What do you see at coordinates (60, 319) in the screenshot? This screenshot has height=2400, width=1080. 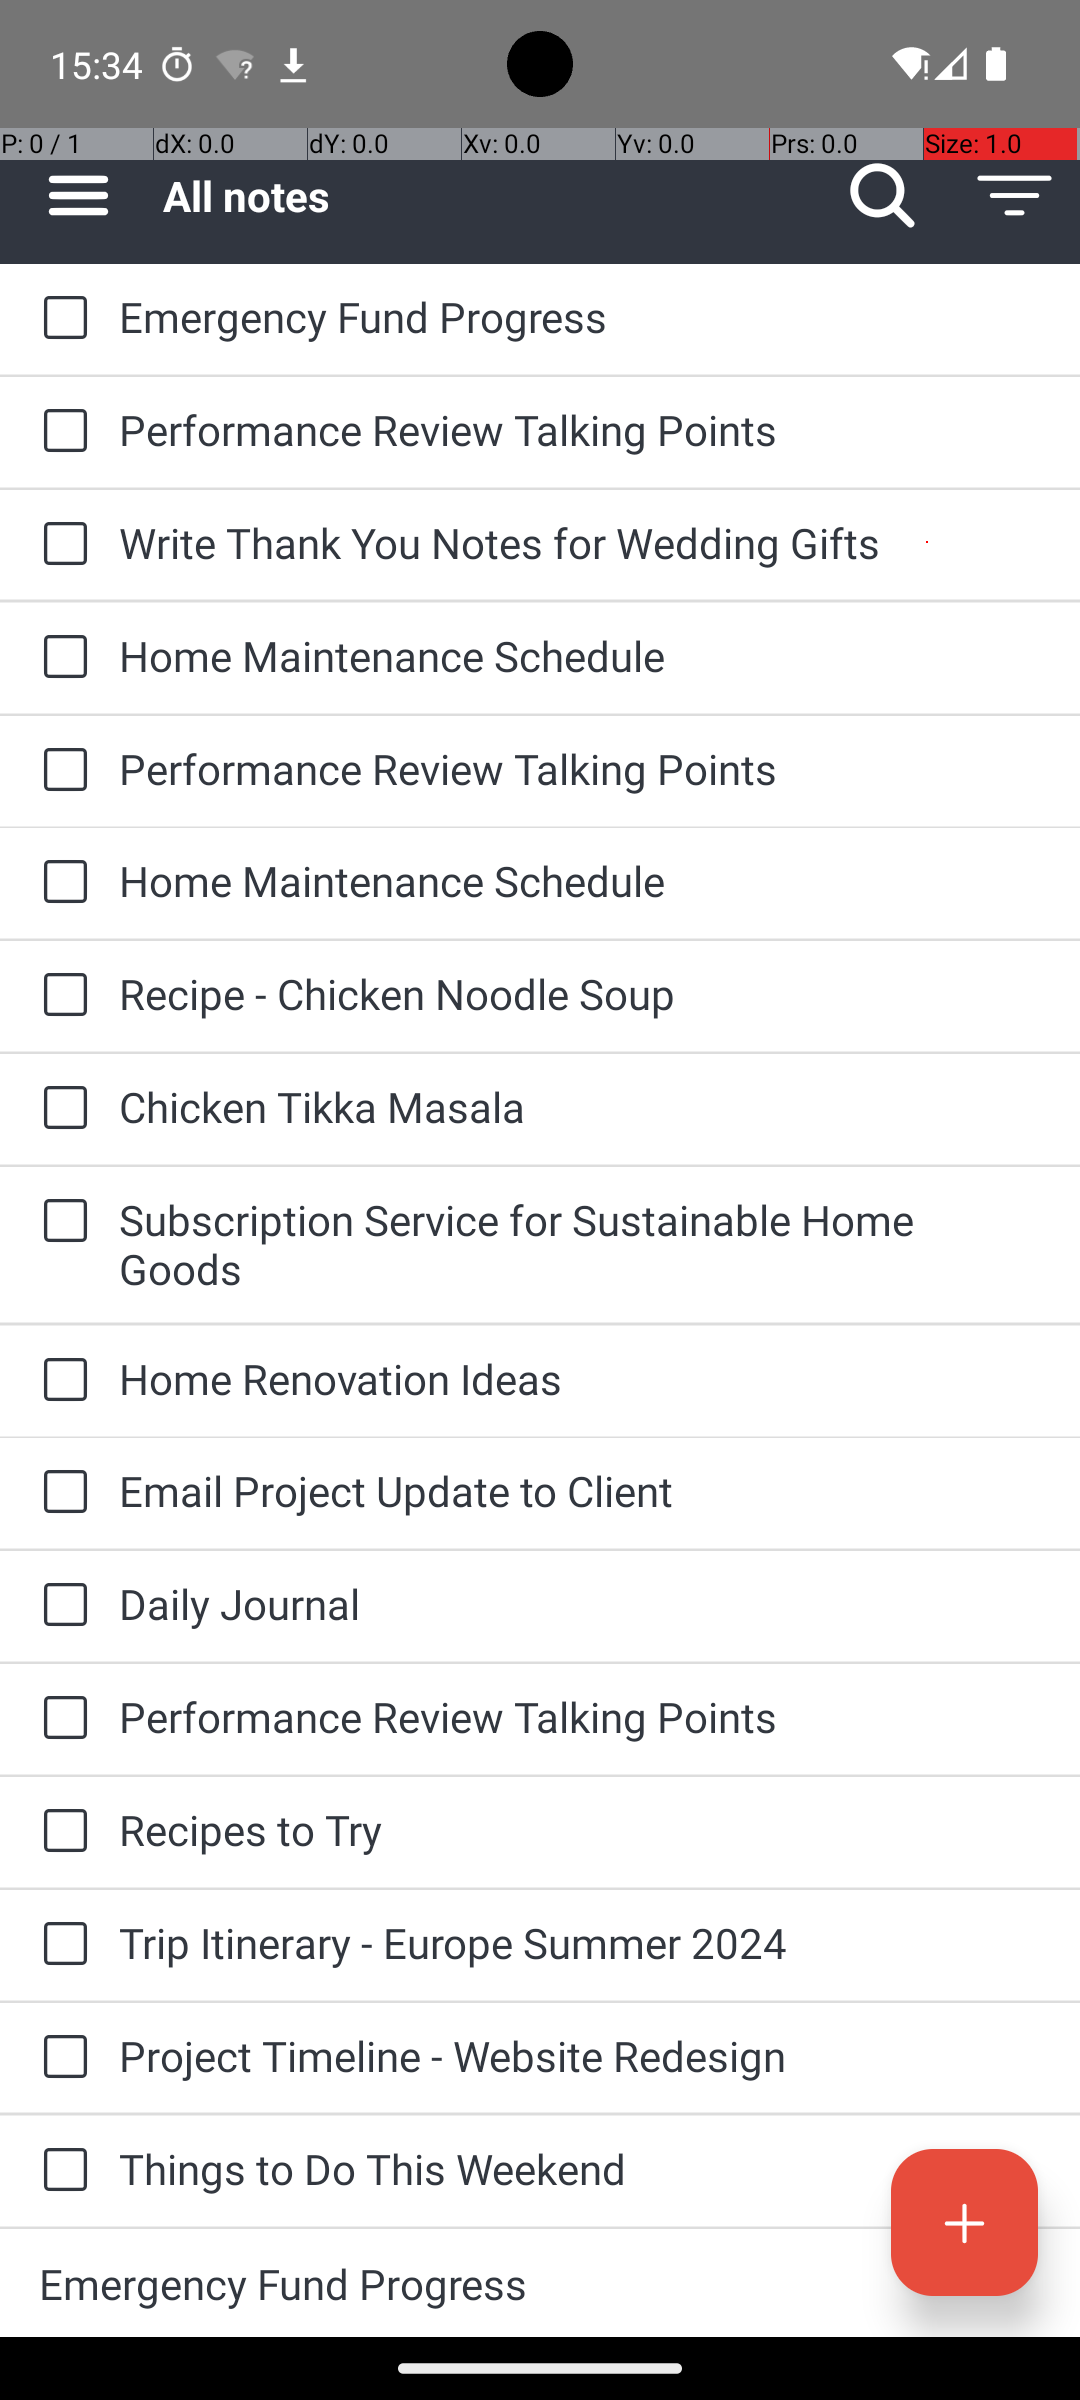 I see `to-do: Emergency Fund Progress` at bounding box center [60, 319].